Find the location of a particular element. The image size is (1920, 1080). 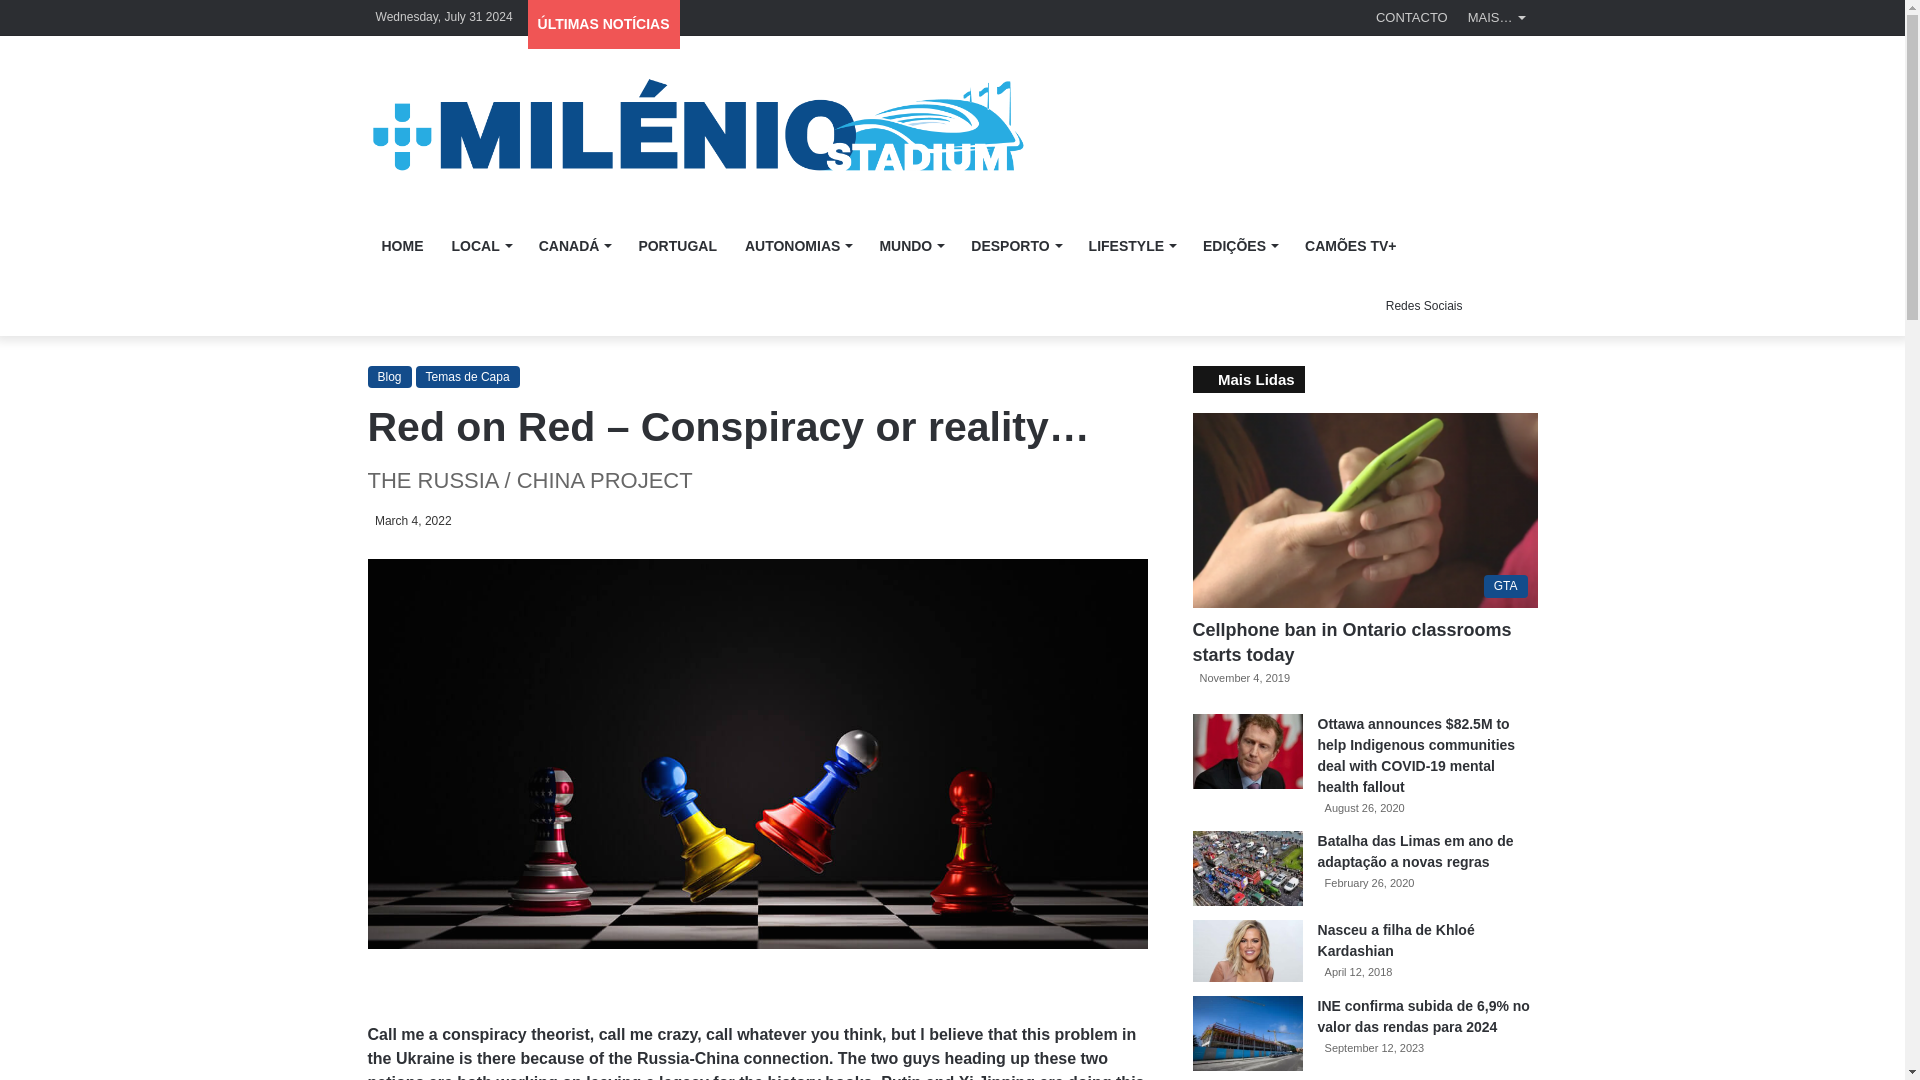

Milenio Stadium is located at coordinates (696, 126).